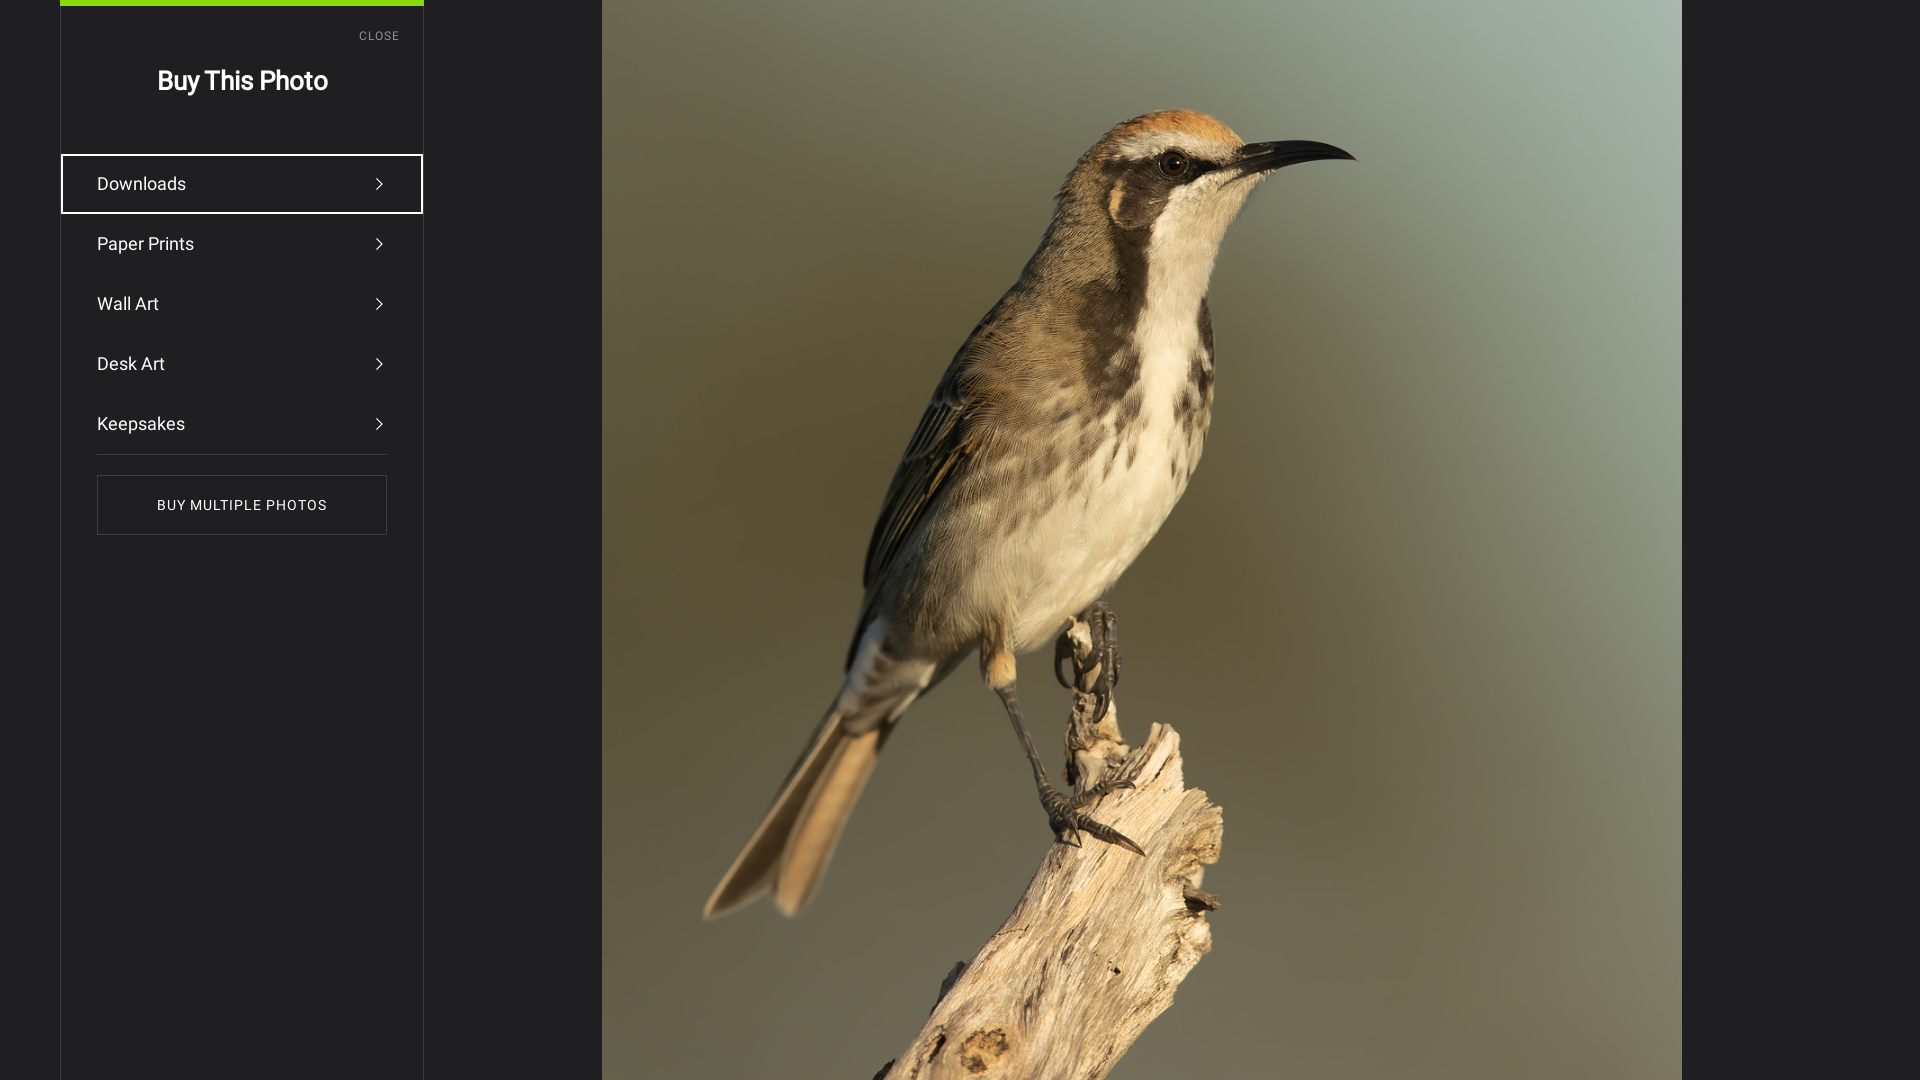  Describe the element at coordinates (1699, 294) in the screenshot. I see `Slideshow` at that location.